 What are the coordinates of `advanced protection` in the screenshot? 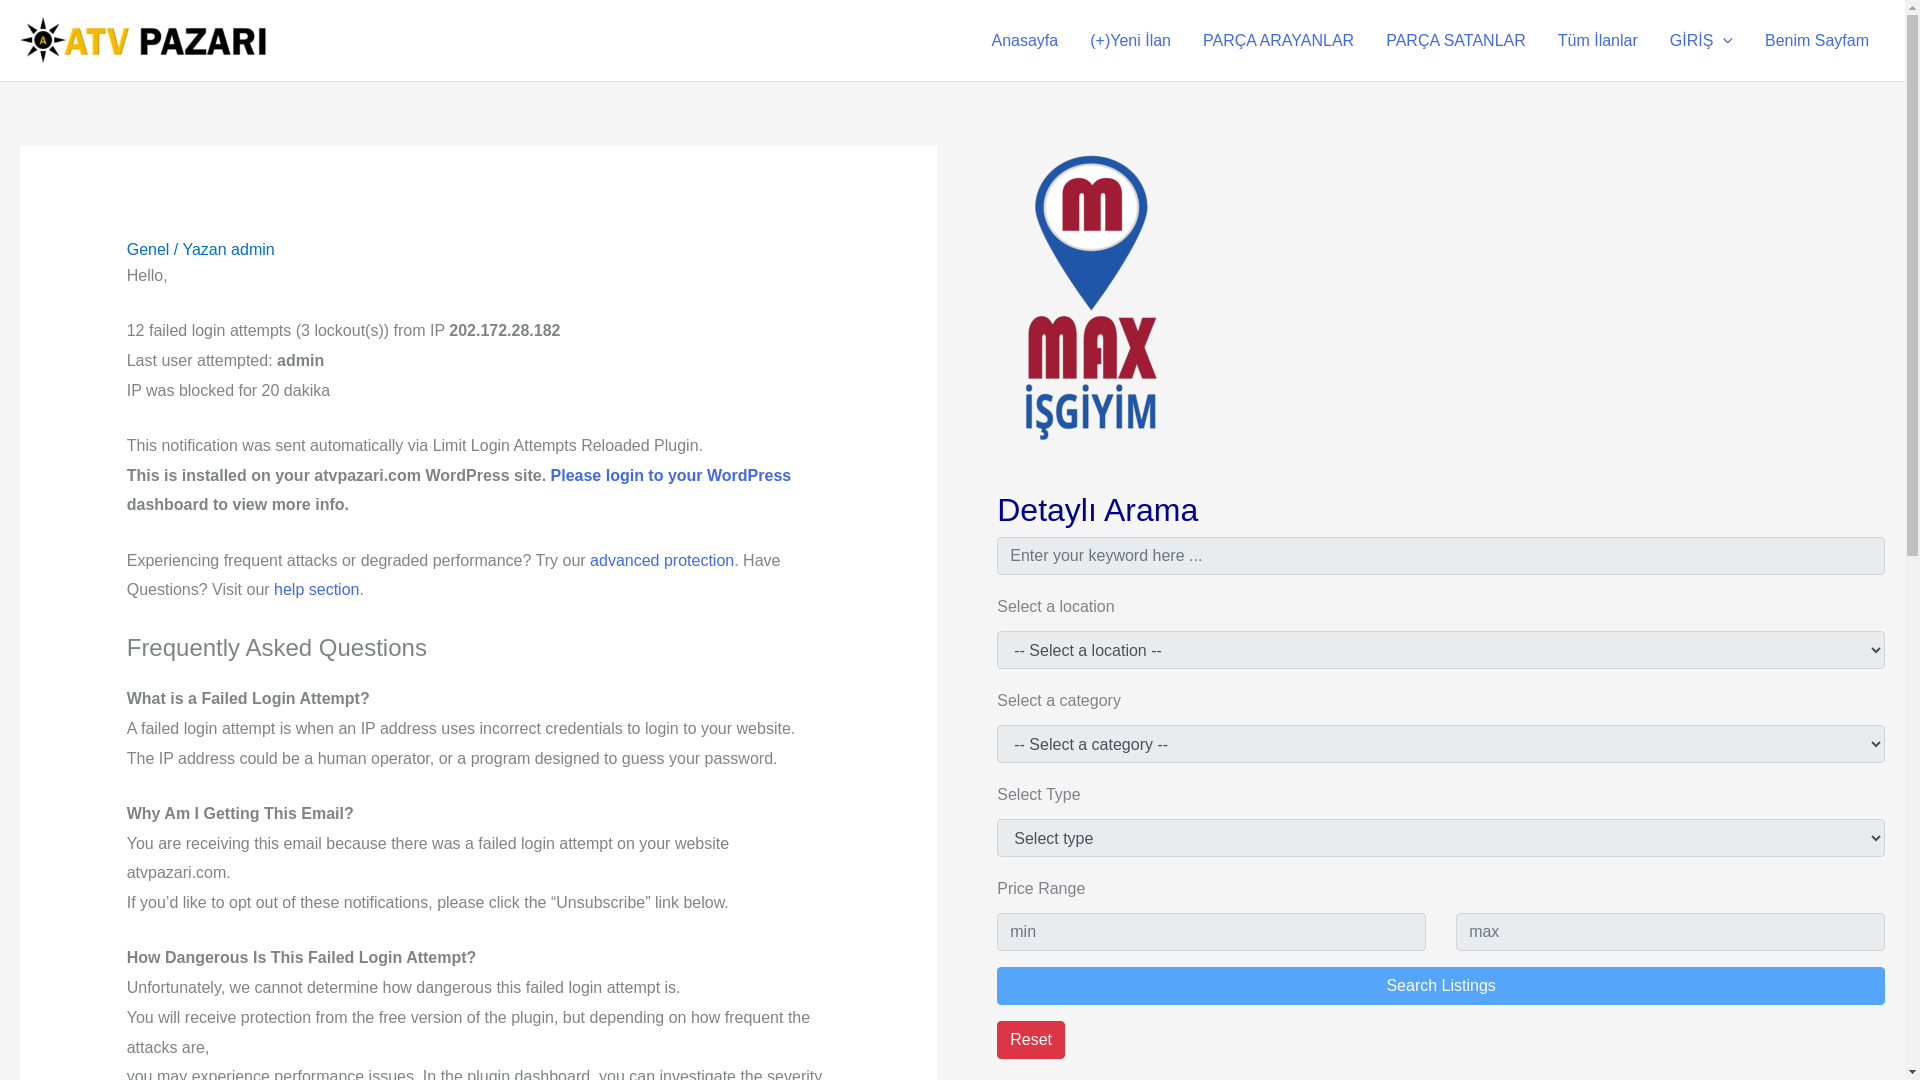 It's located at (661, 560).